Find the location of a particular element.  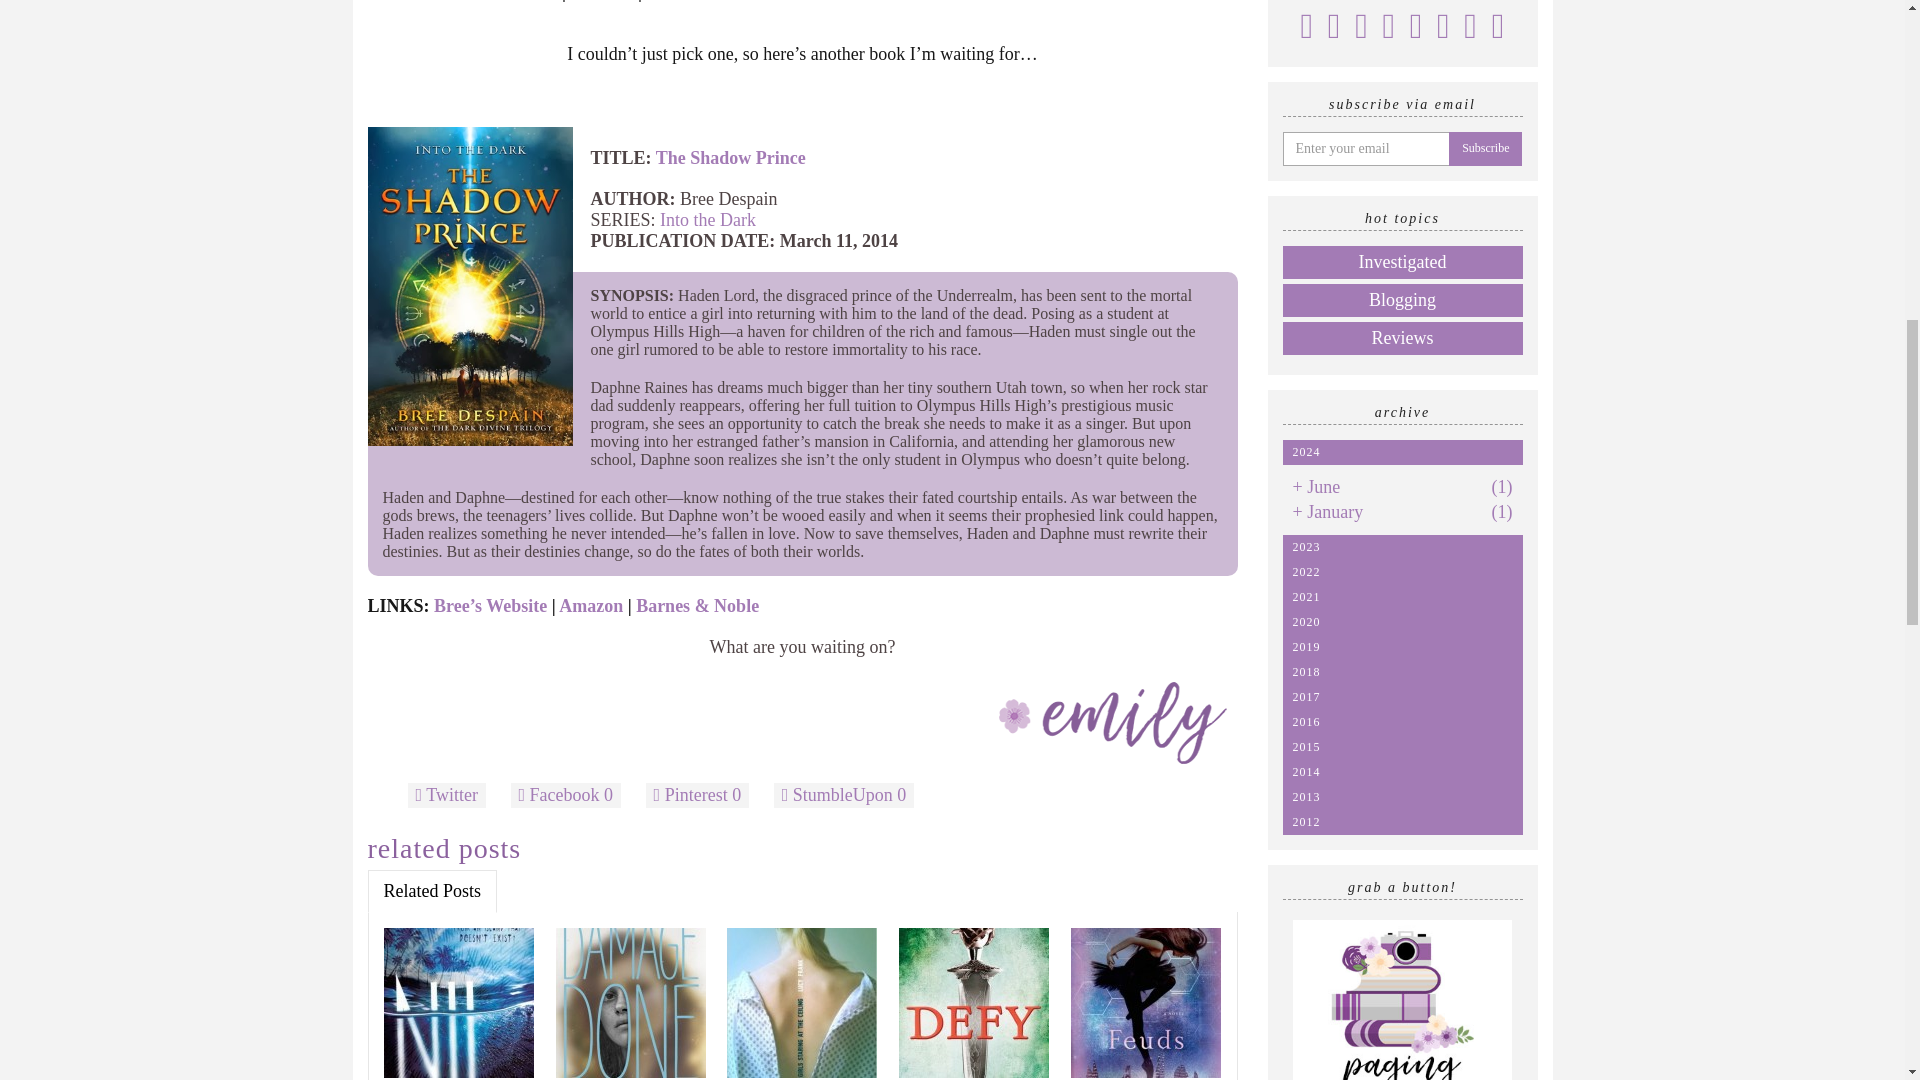

The Shadow Prince is located at coordinates (731, 158).